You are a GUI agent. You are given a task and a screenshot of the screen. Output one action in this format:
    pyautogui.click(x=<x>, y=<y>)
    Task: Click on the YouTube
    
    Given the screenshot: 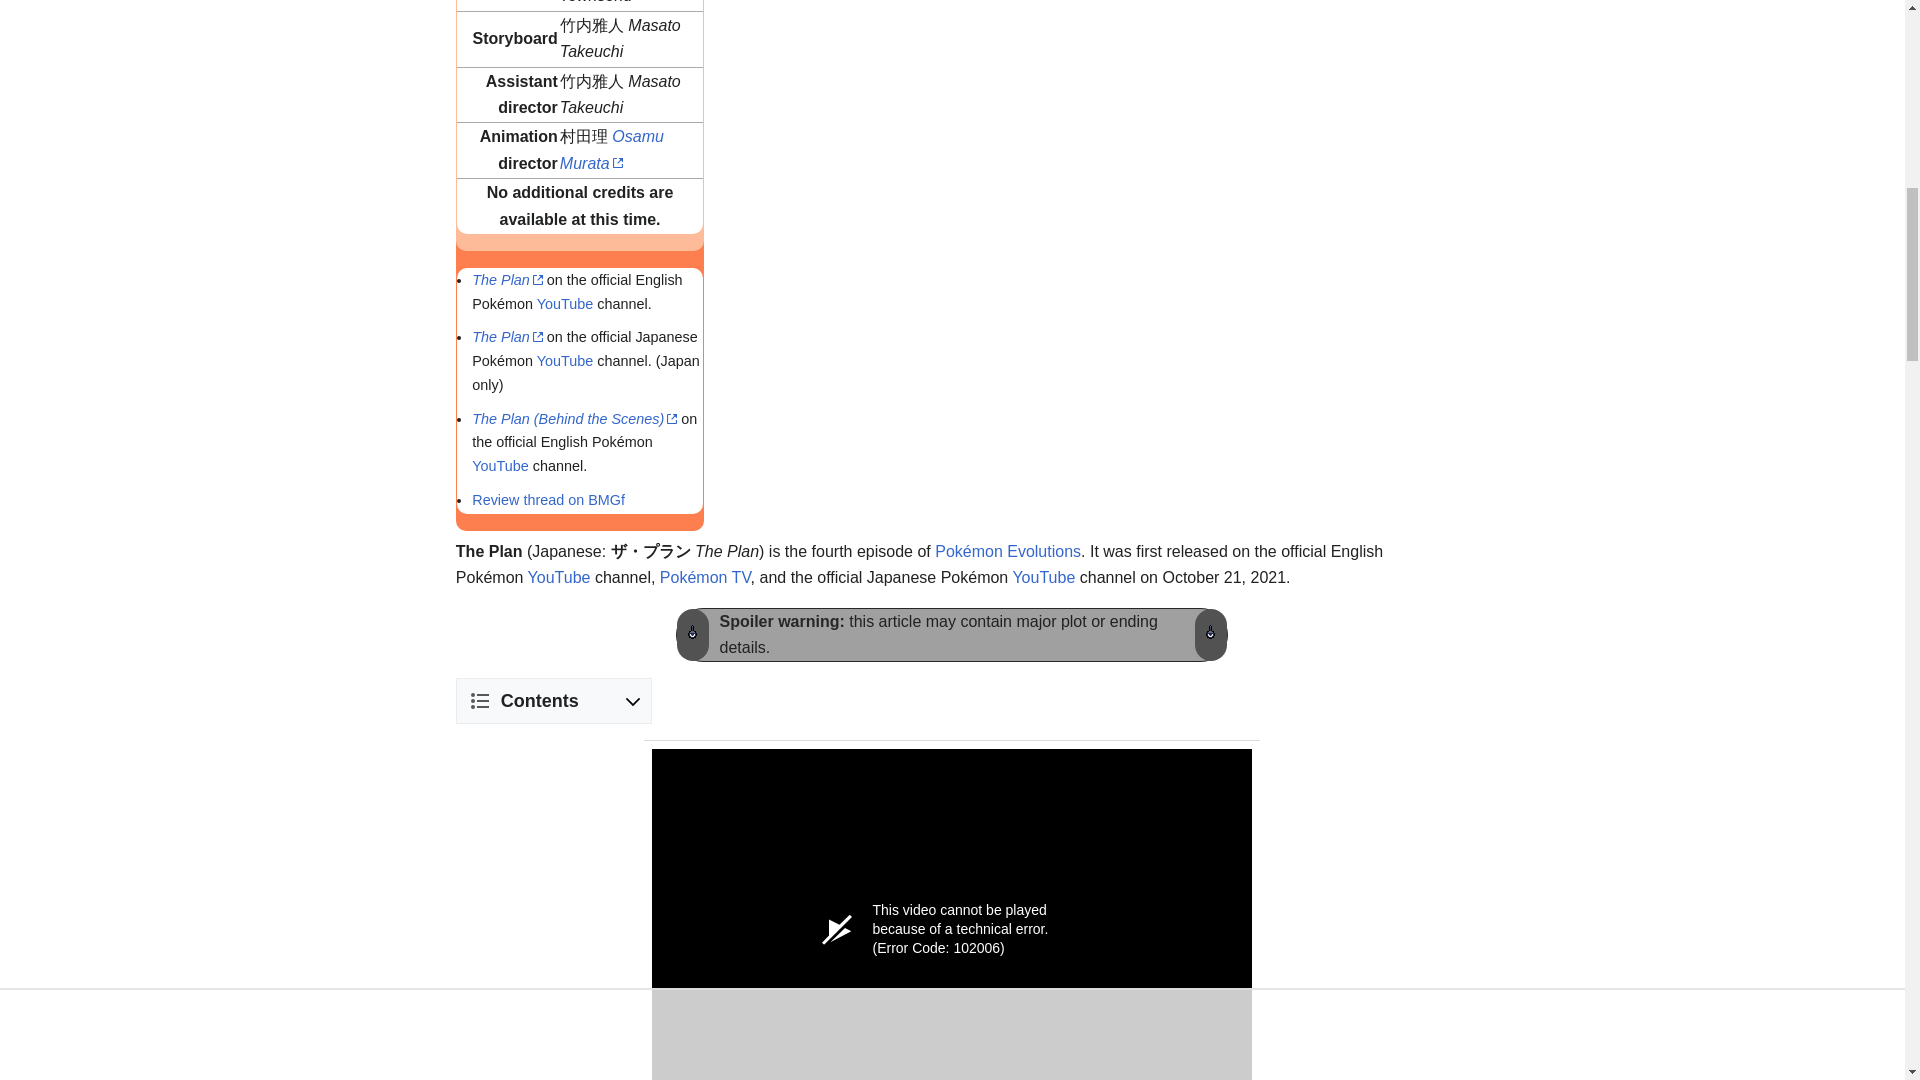 What is the action you would take?
    pyautogui.click(x=500, y=466)
    